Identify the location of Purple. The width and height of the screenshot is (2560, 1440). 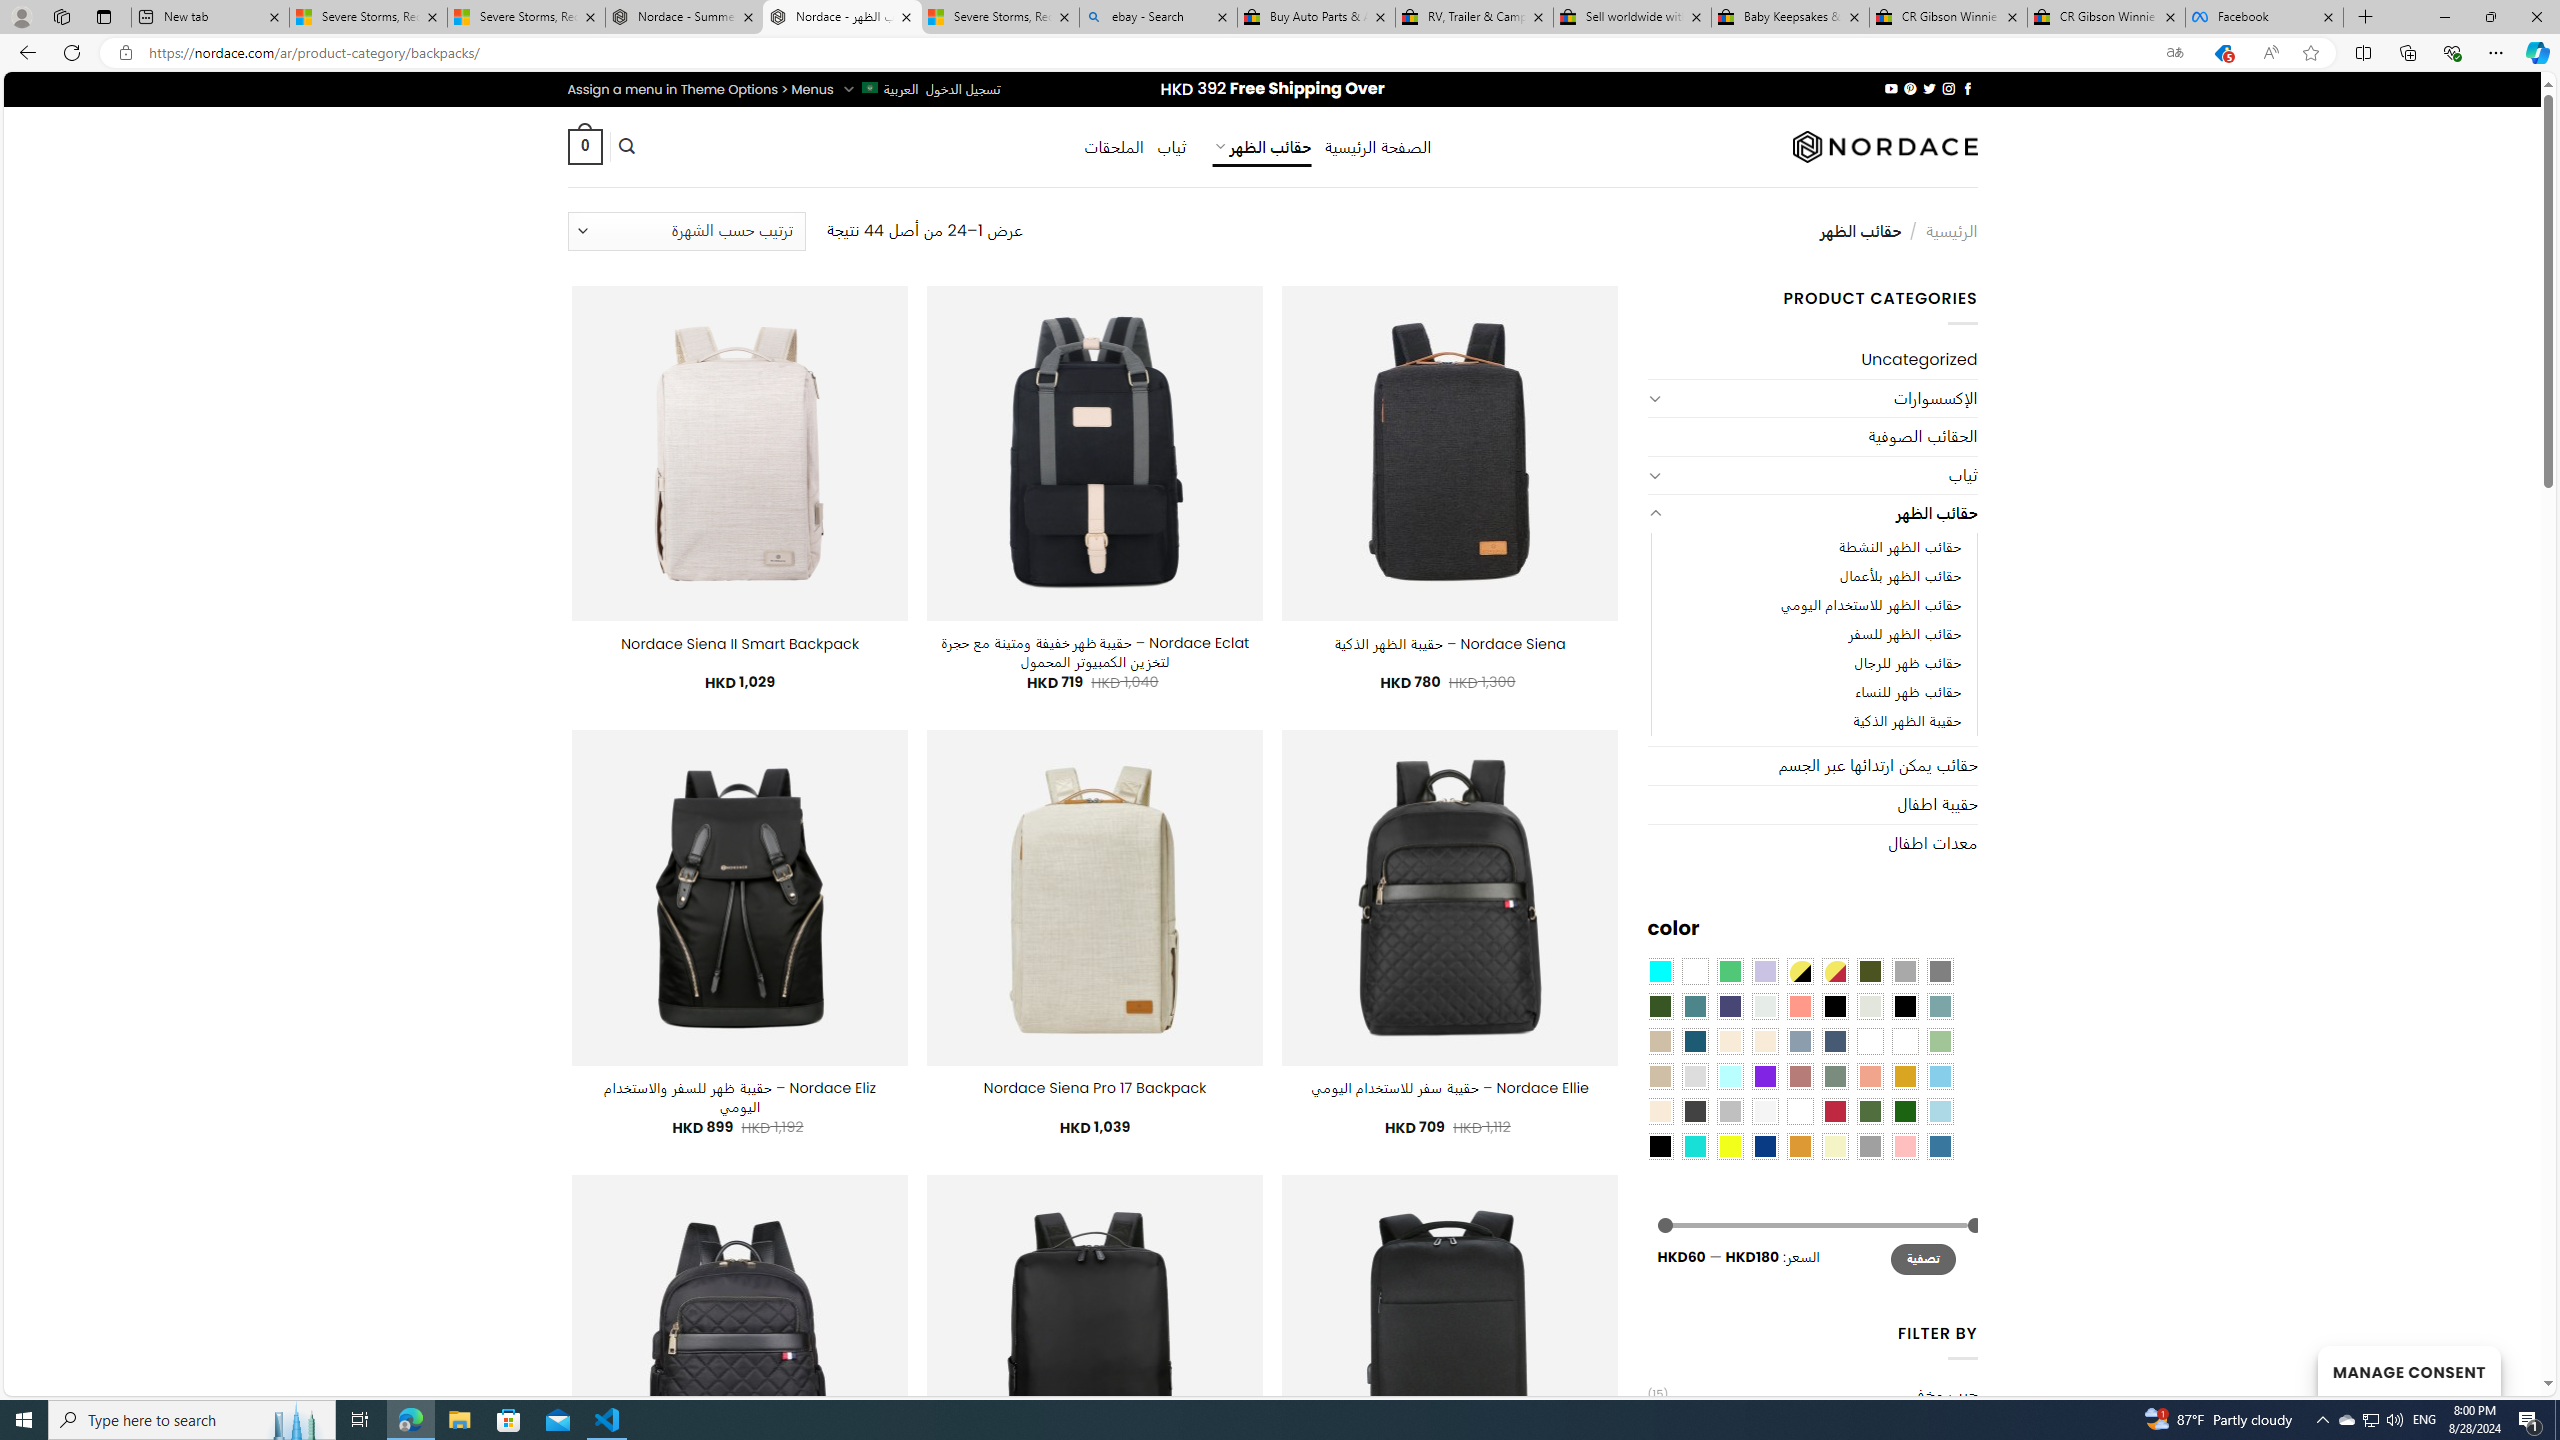
(1765, 1075).